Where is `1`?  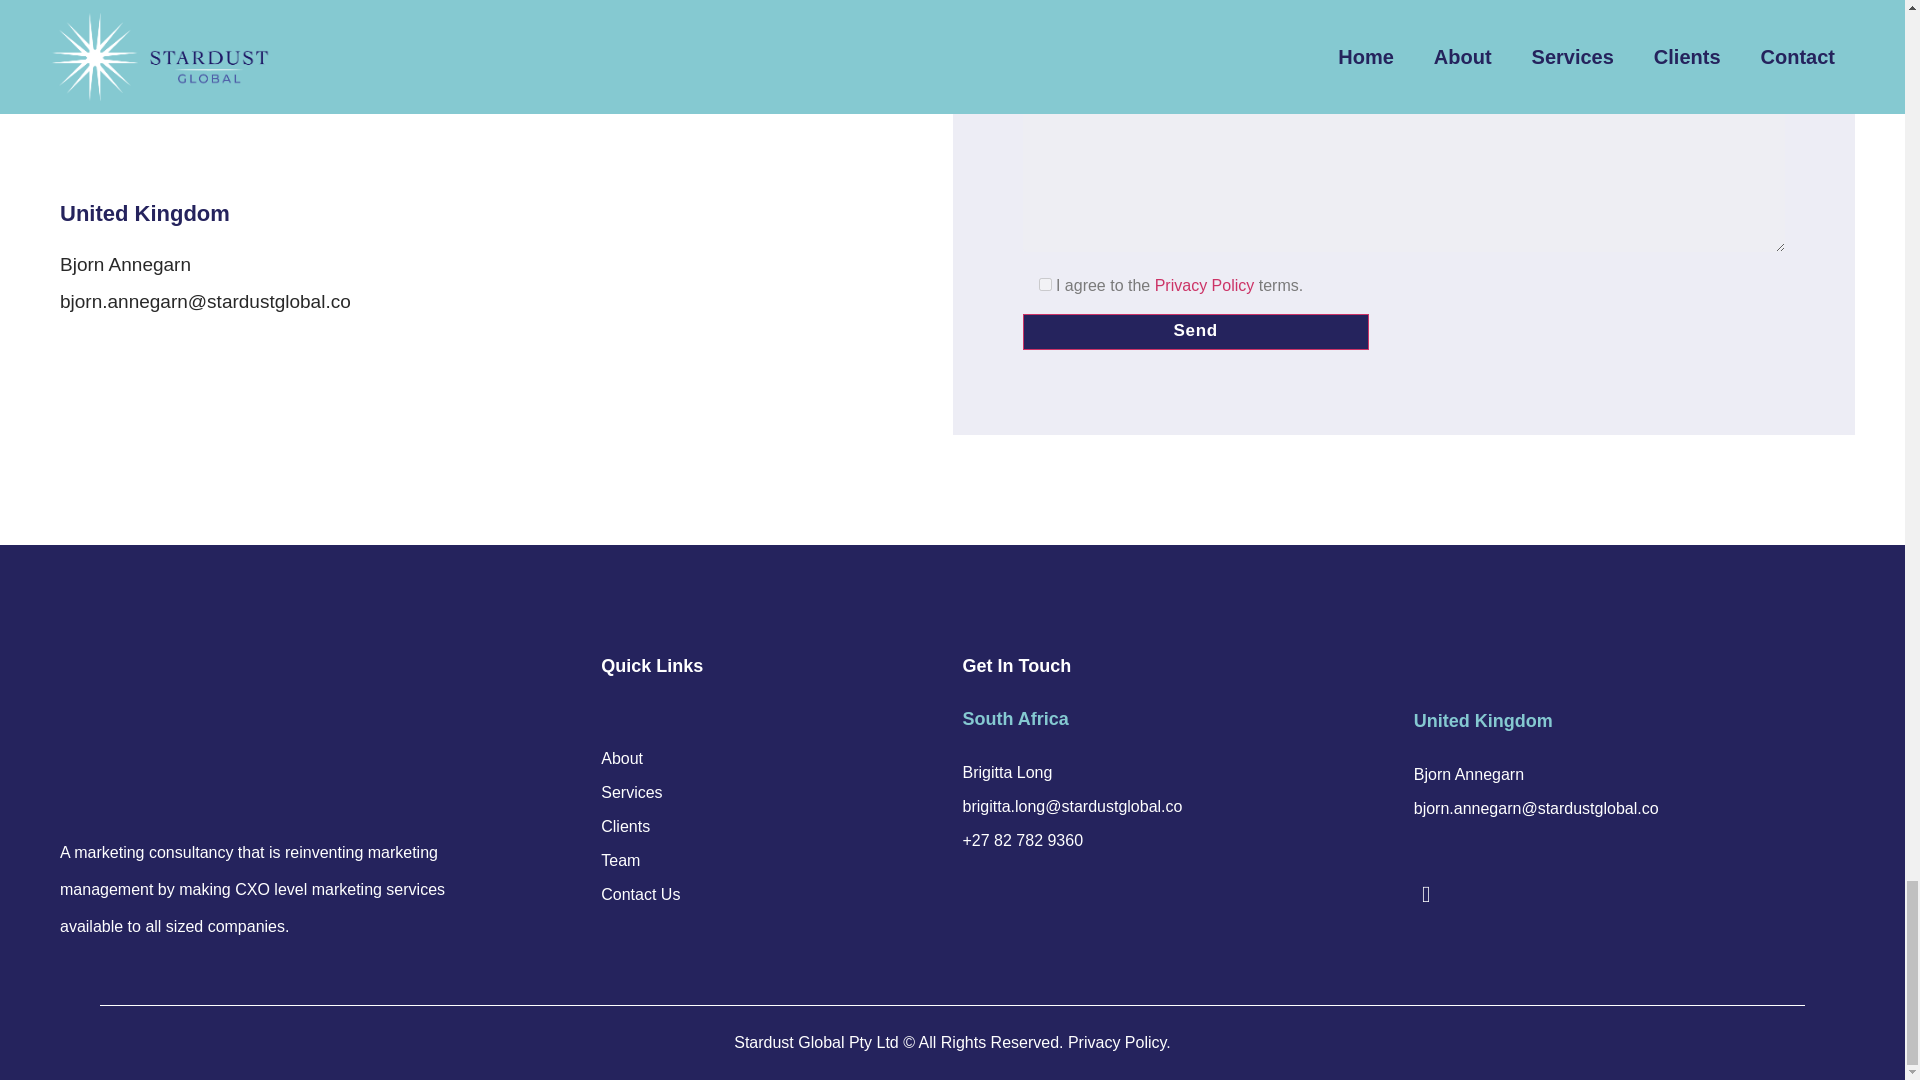
1 is located at coordinates (1044, 284).